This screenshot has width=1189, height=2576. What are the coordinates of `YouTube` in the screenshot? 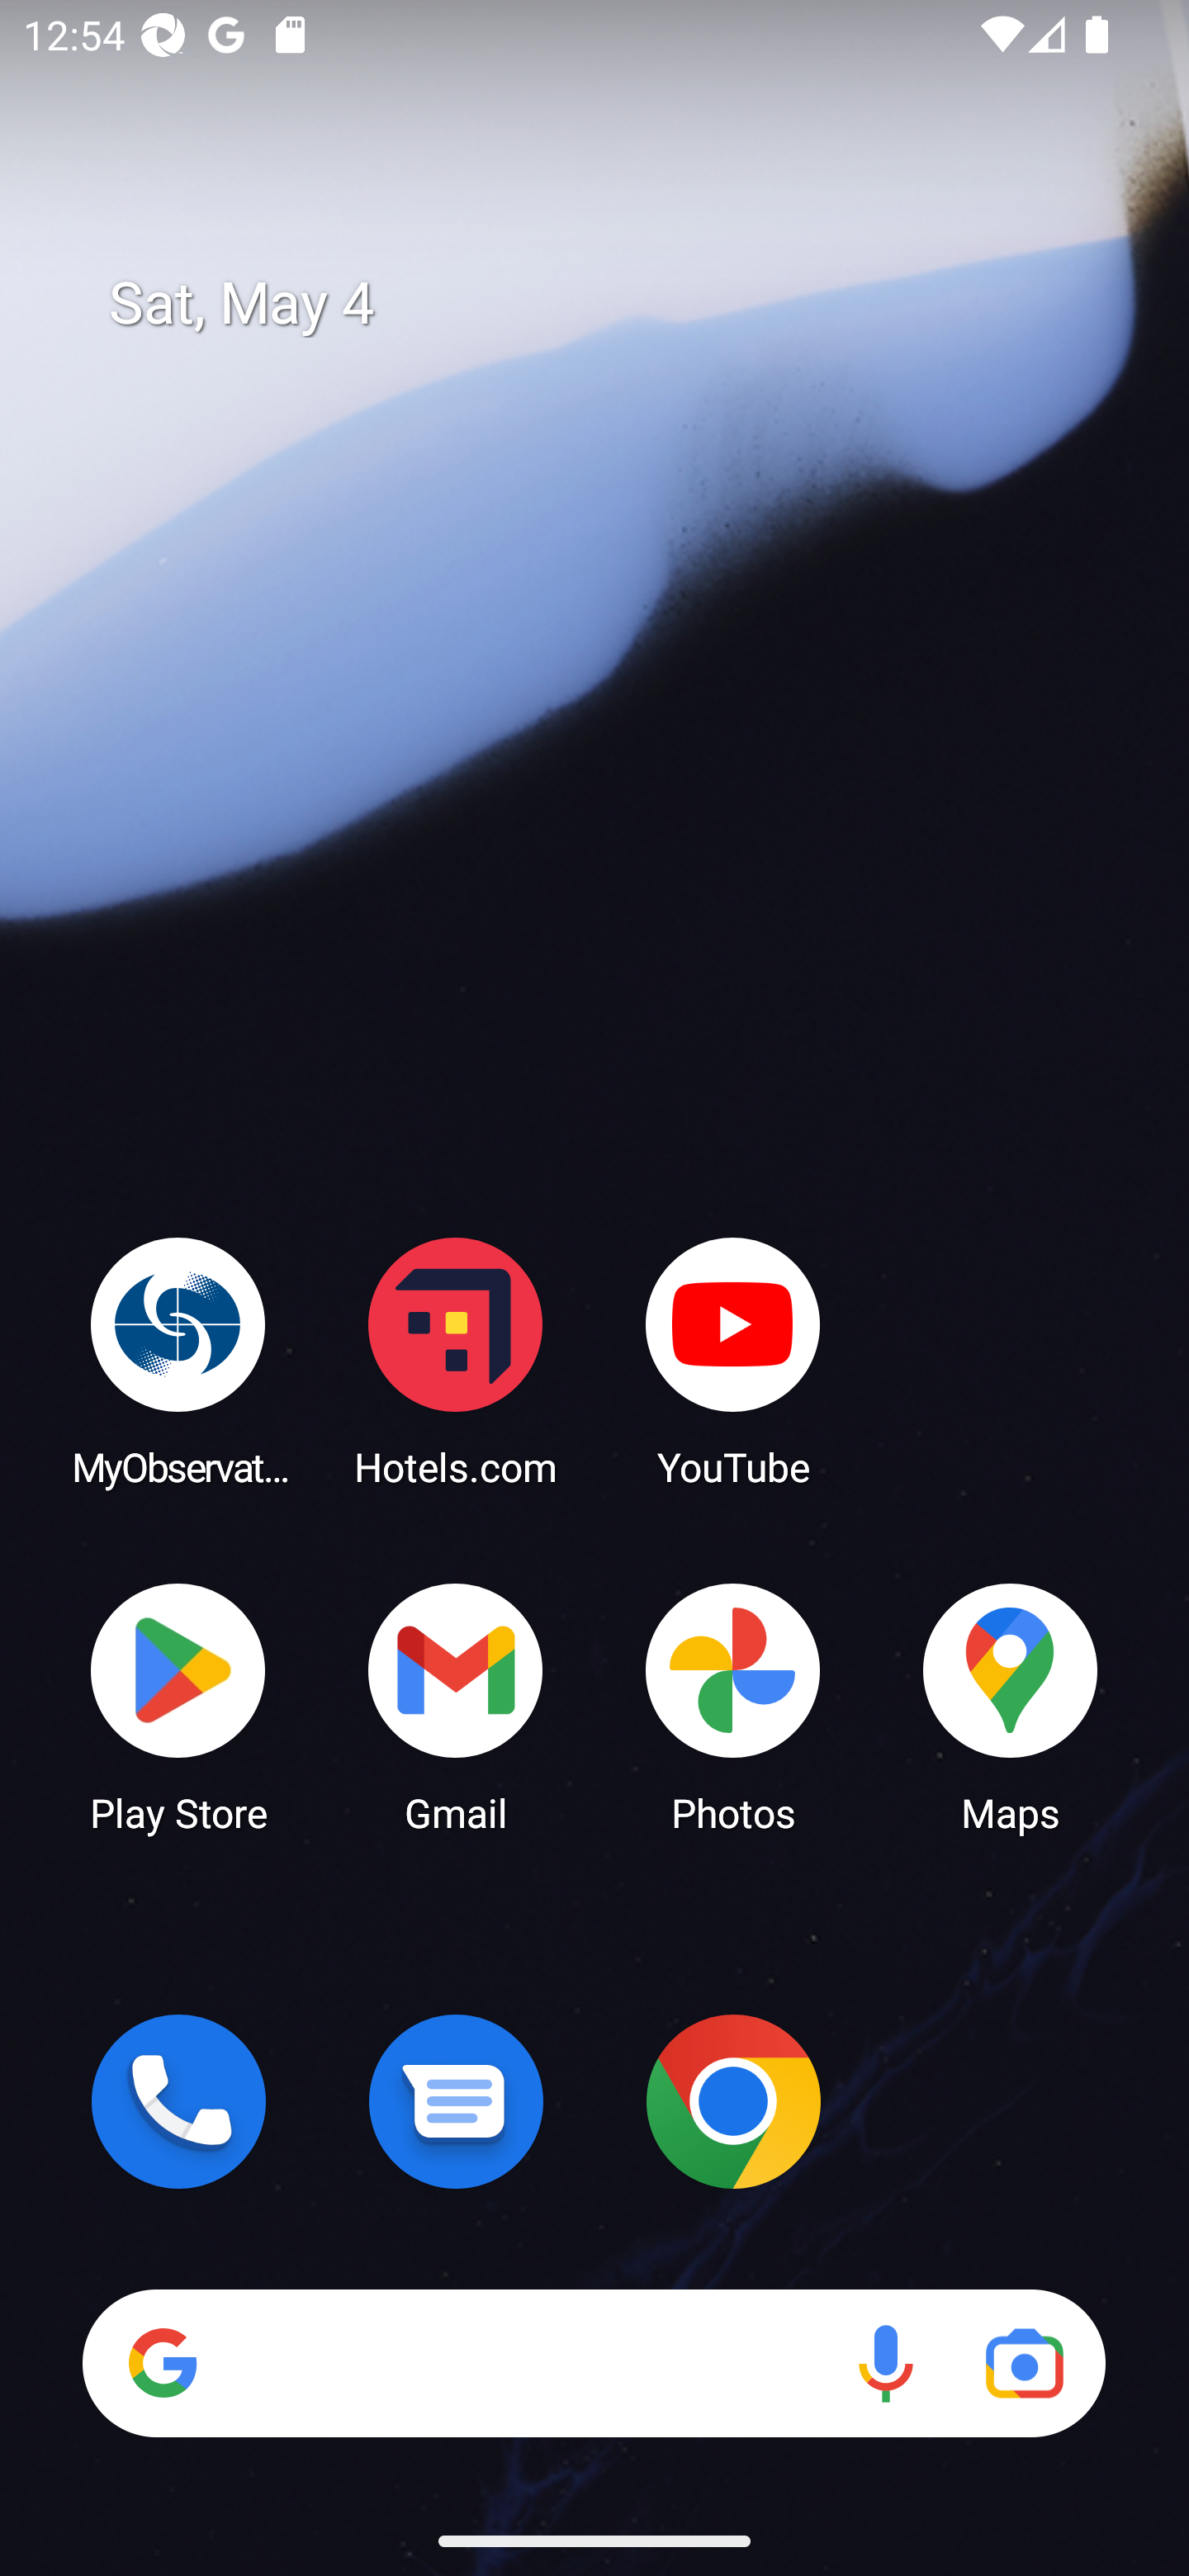 It's located at (733, 1361).